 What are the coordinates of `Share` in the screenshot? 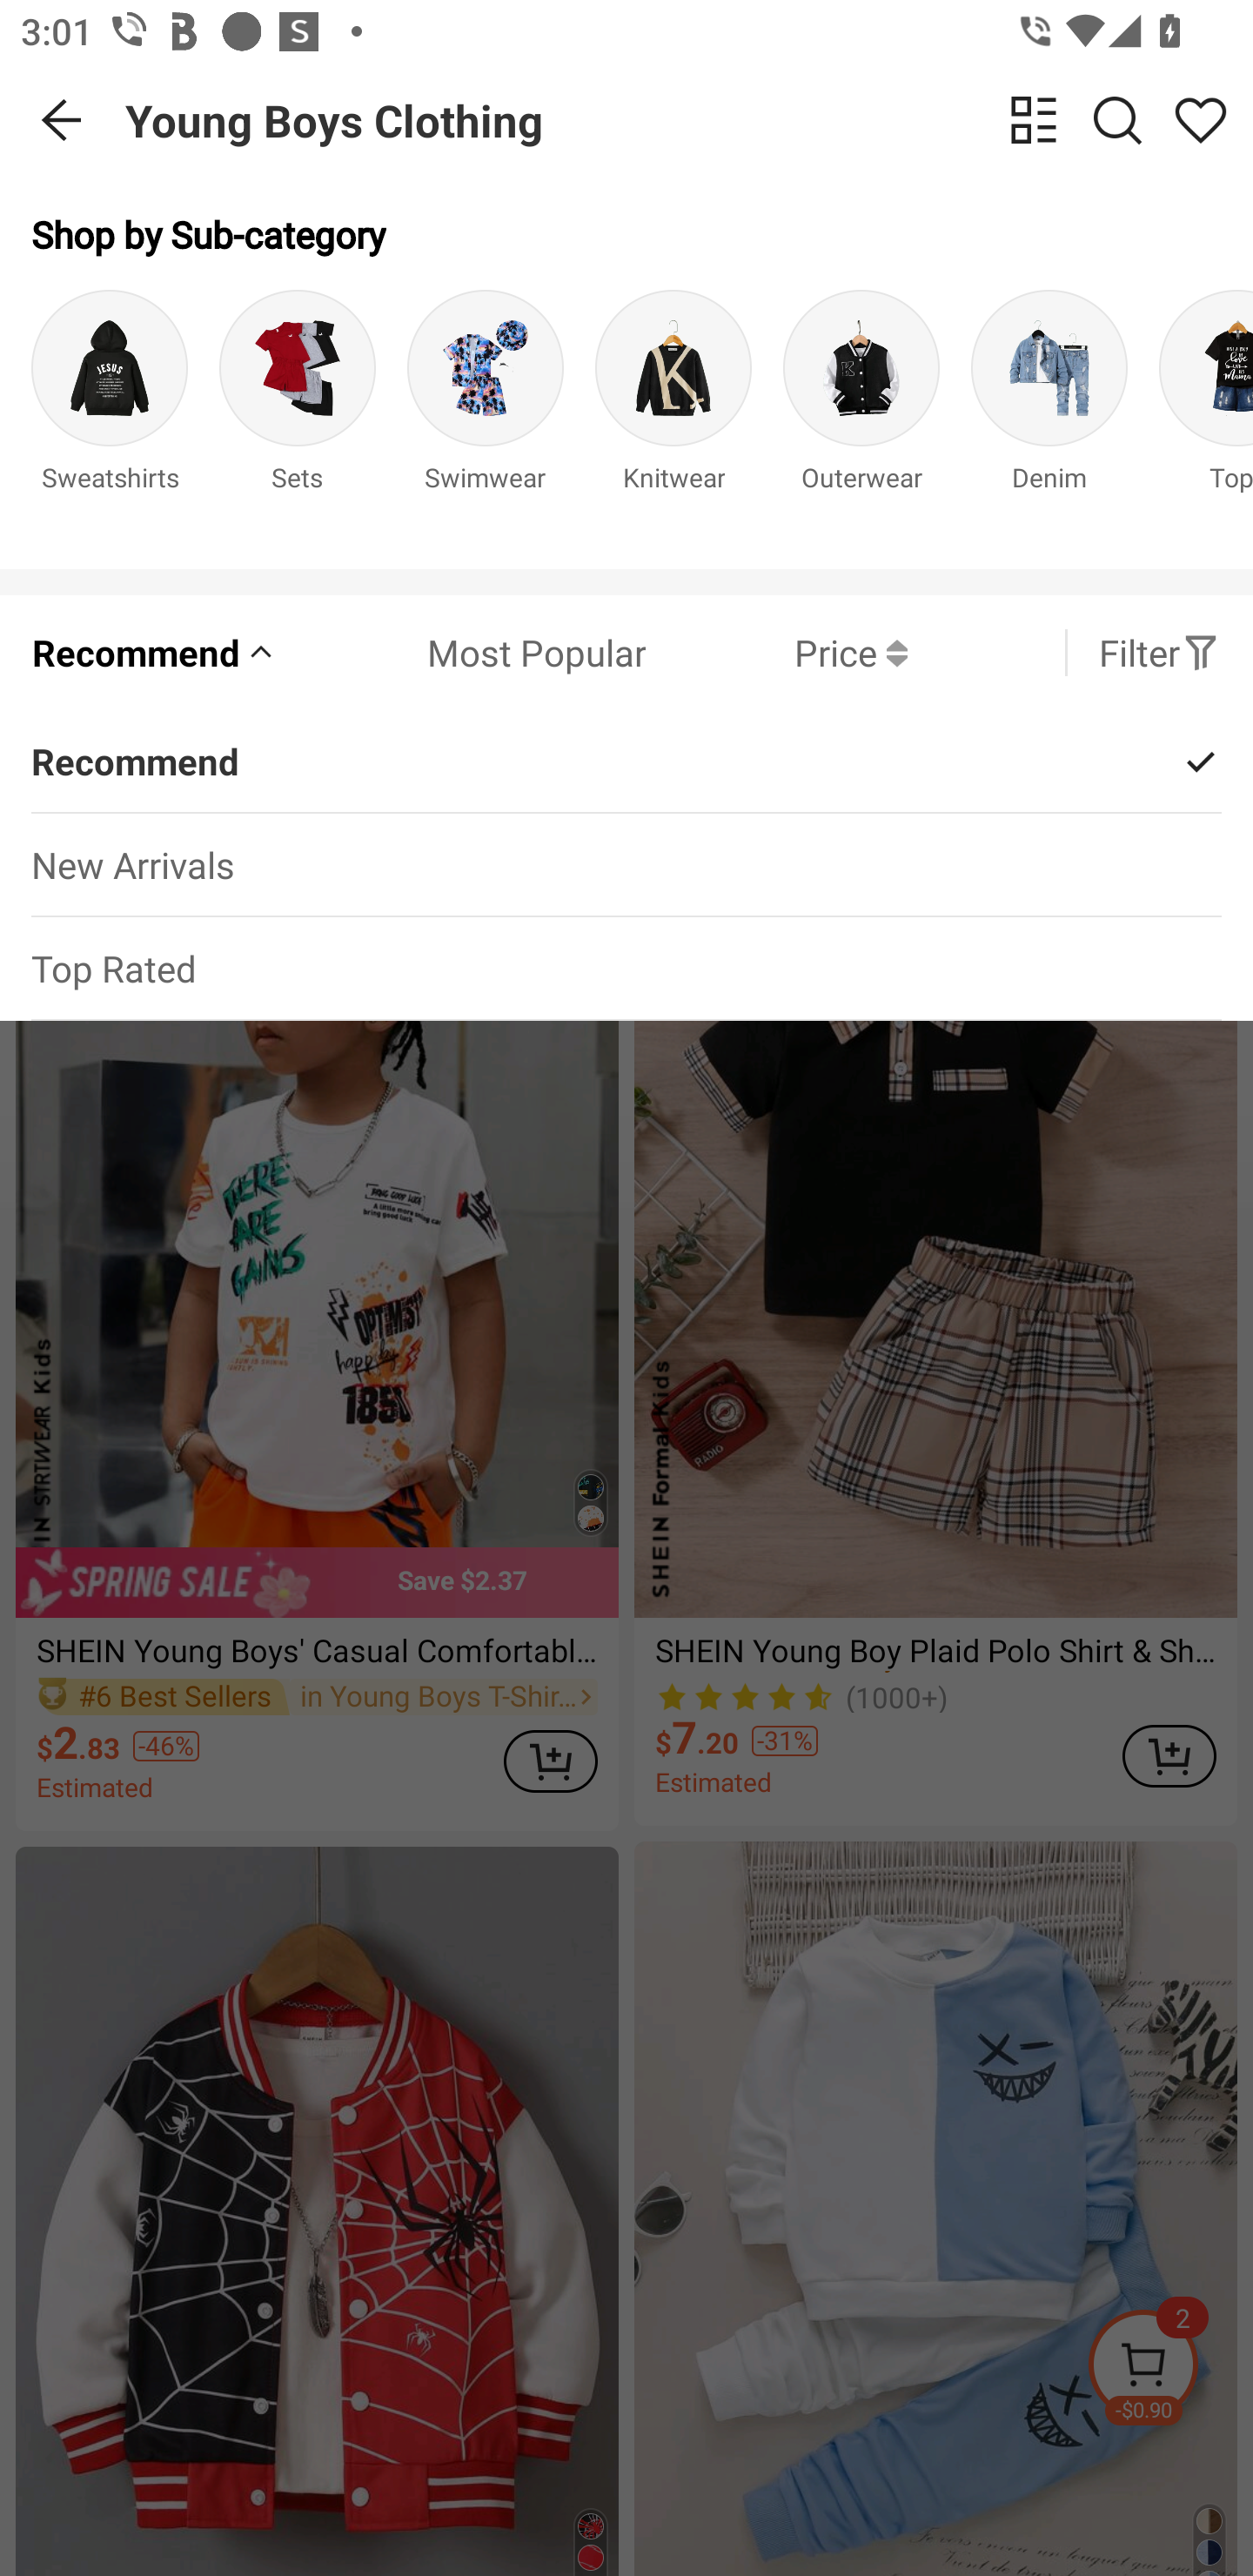 It's located at (1201, 119).